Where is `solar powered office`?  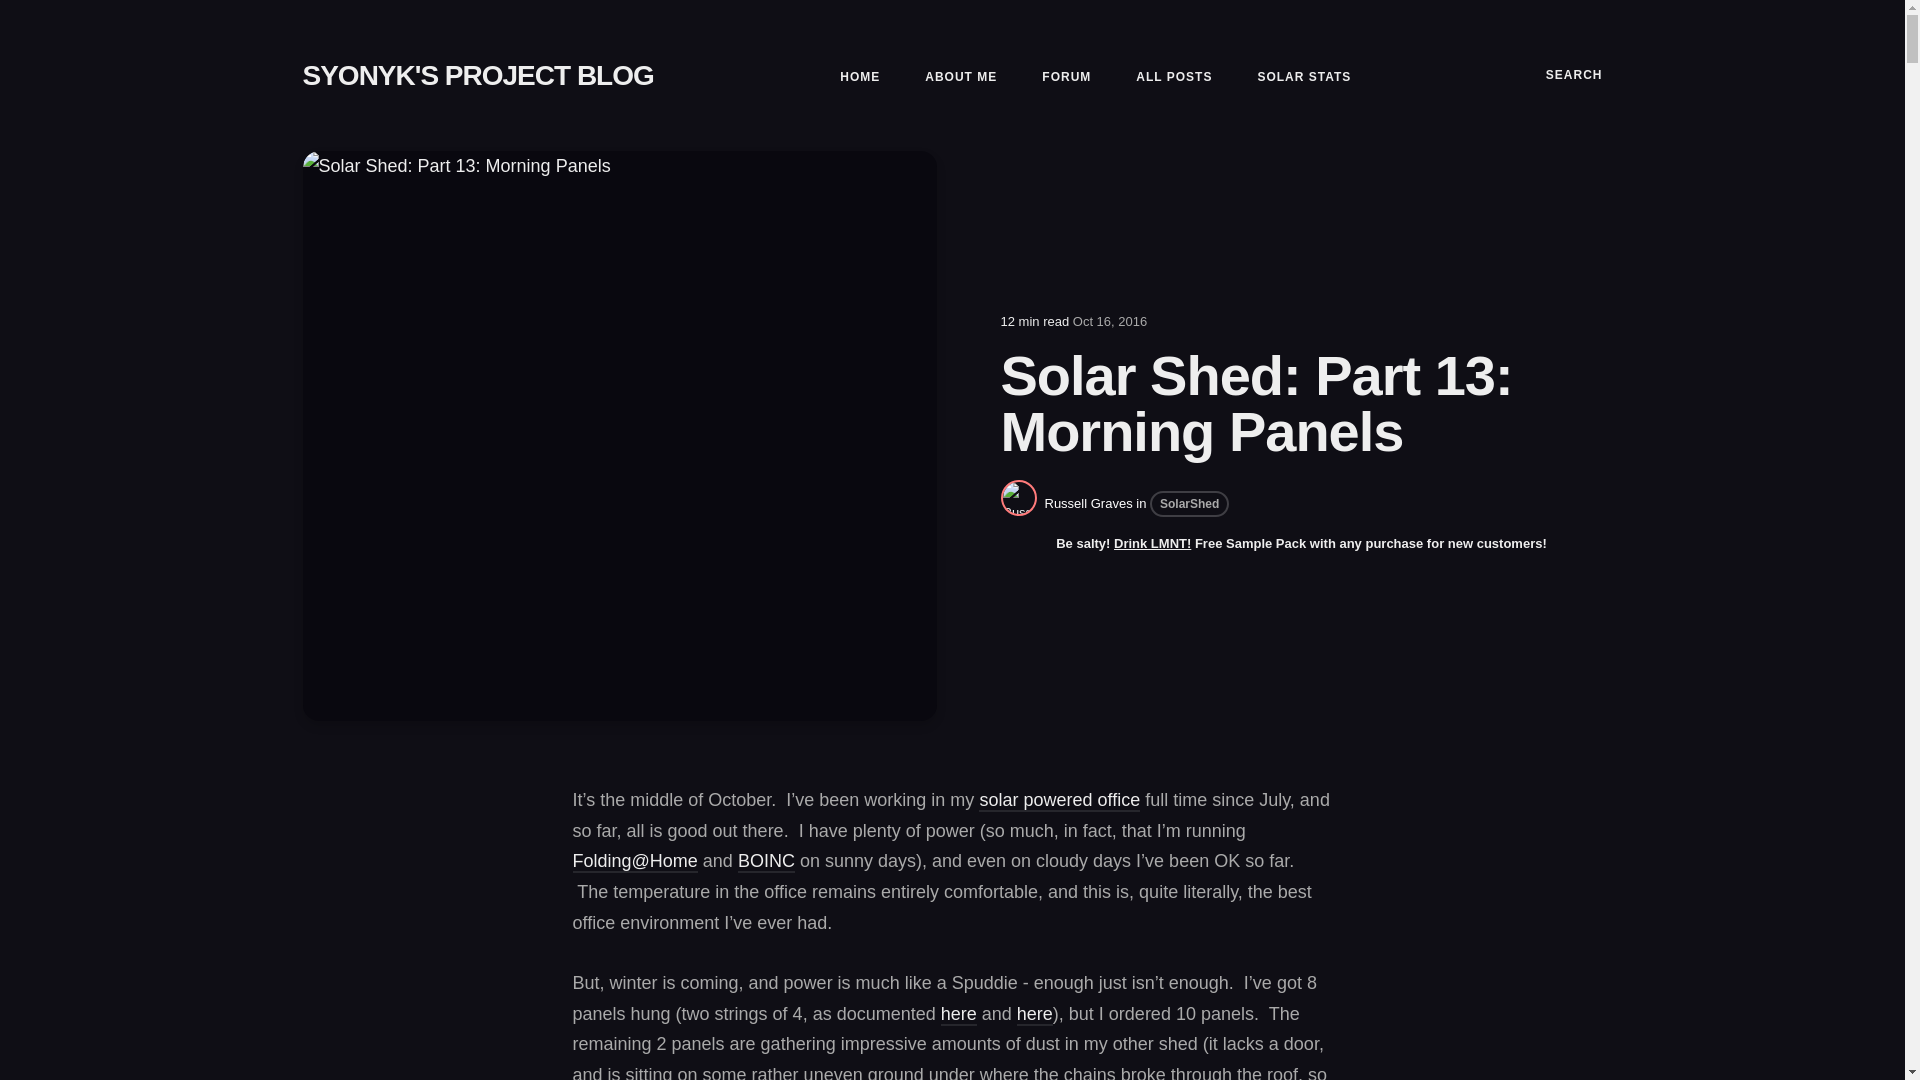 solar powered office is located at coordinates (1060, 800).